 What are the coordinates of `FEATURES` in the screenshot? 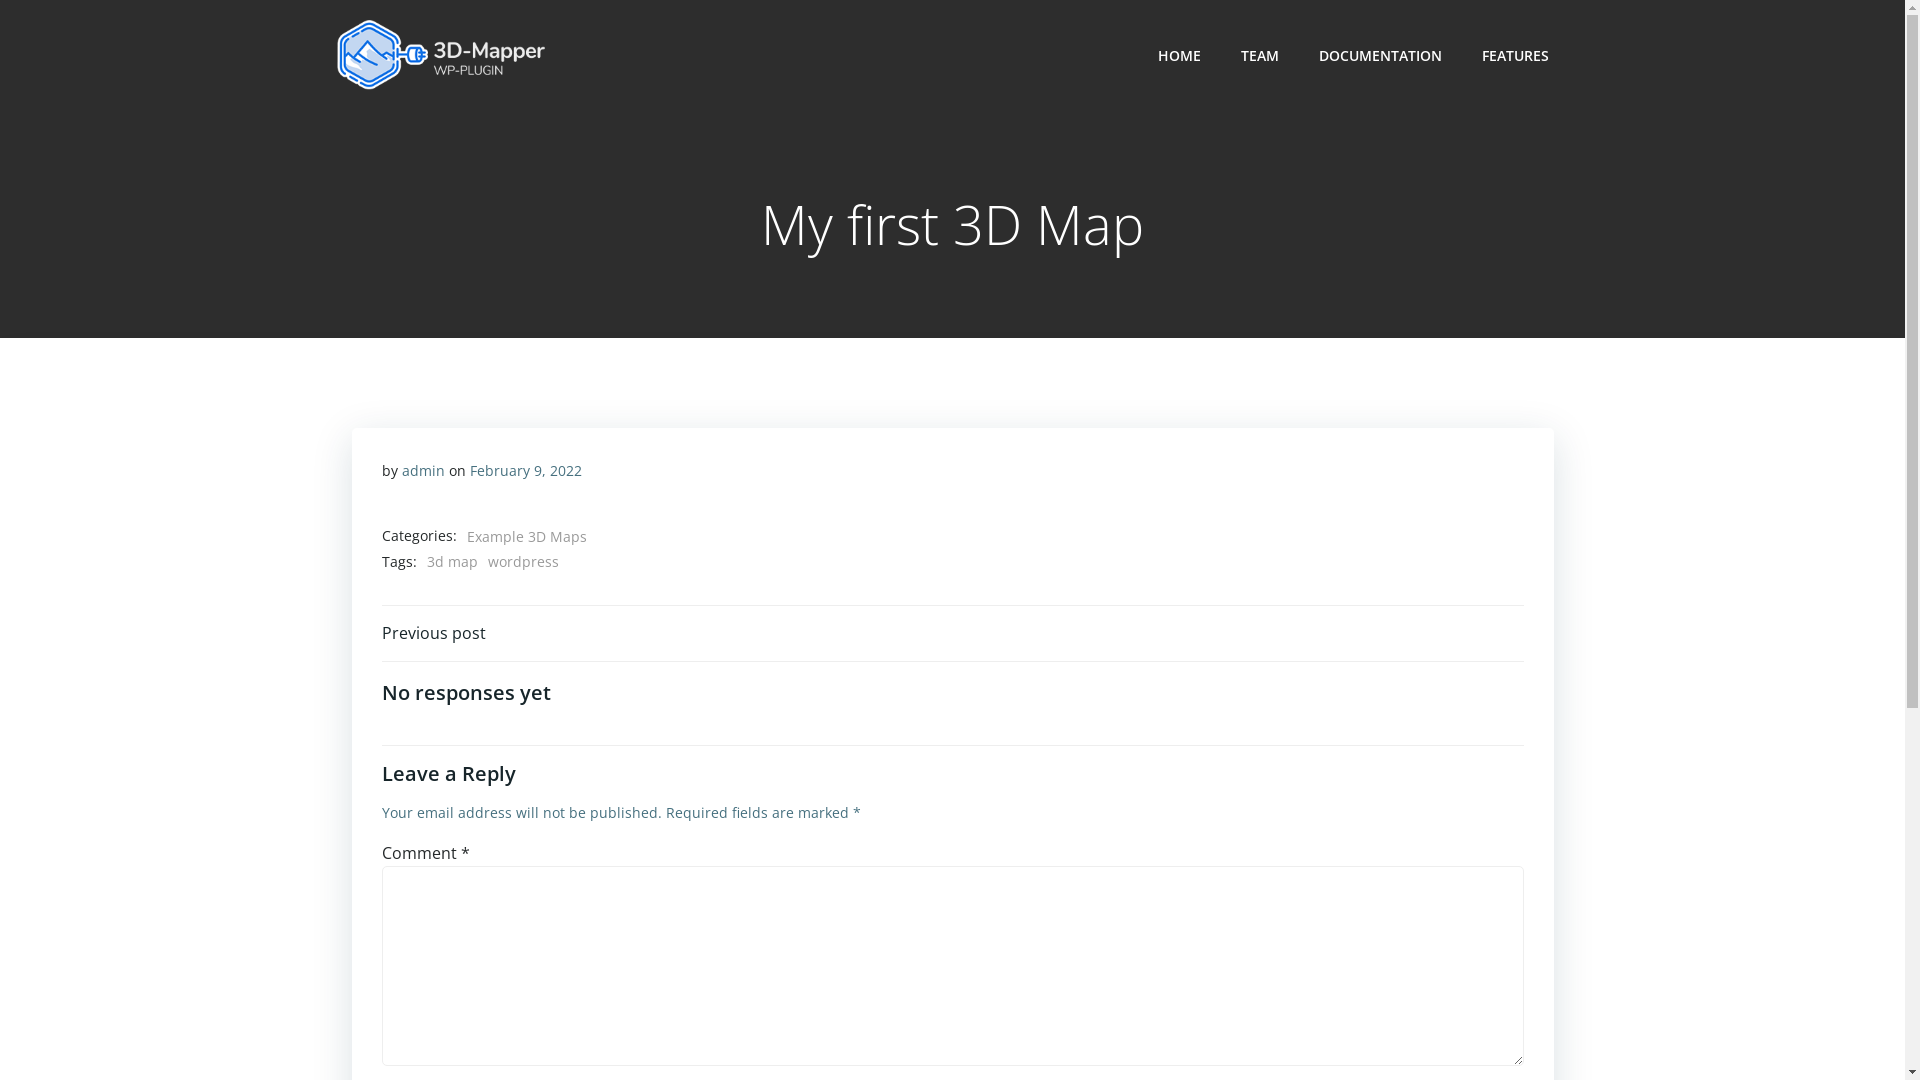 It's located at (1516, 54).